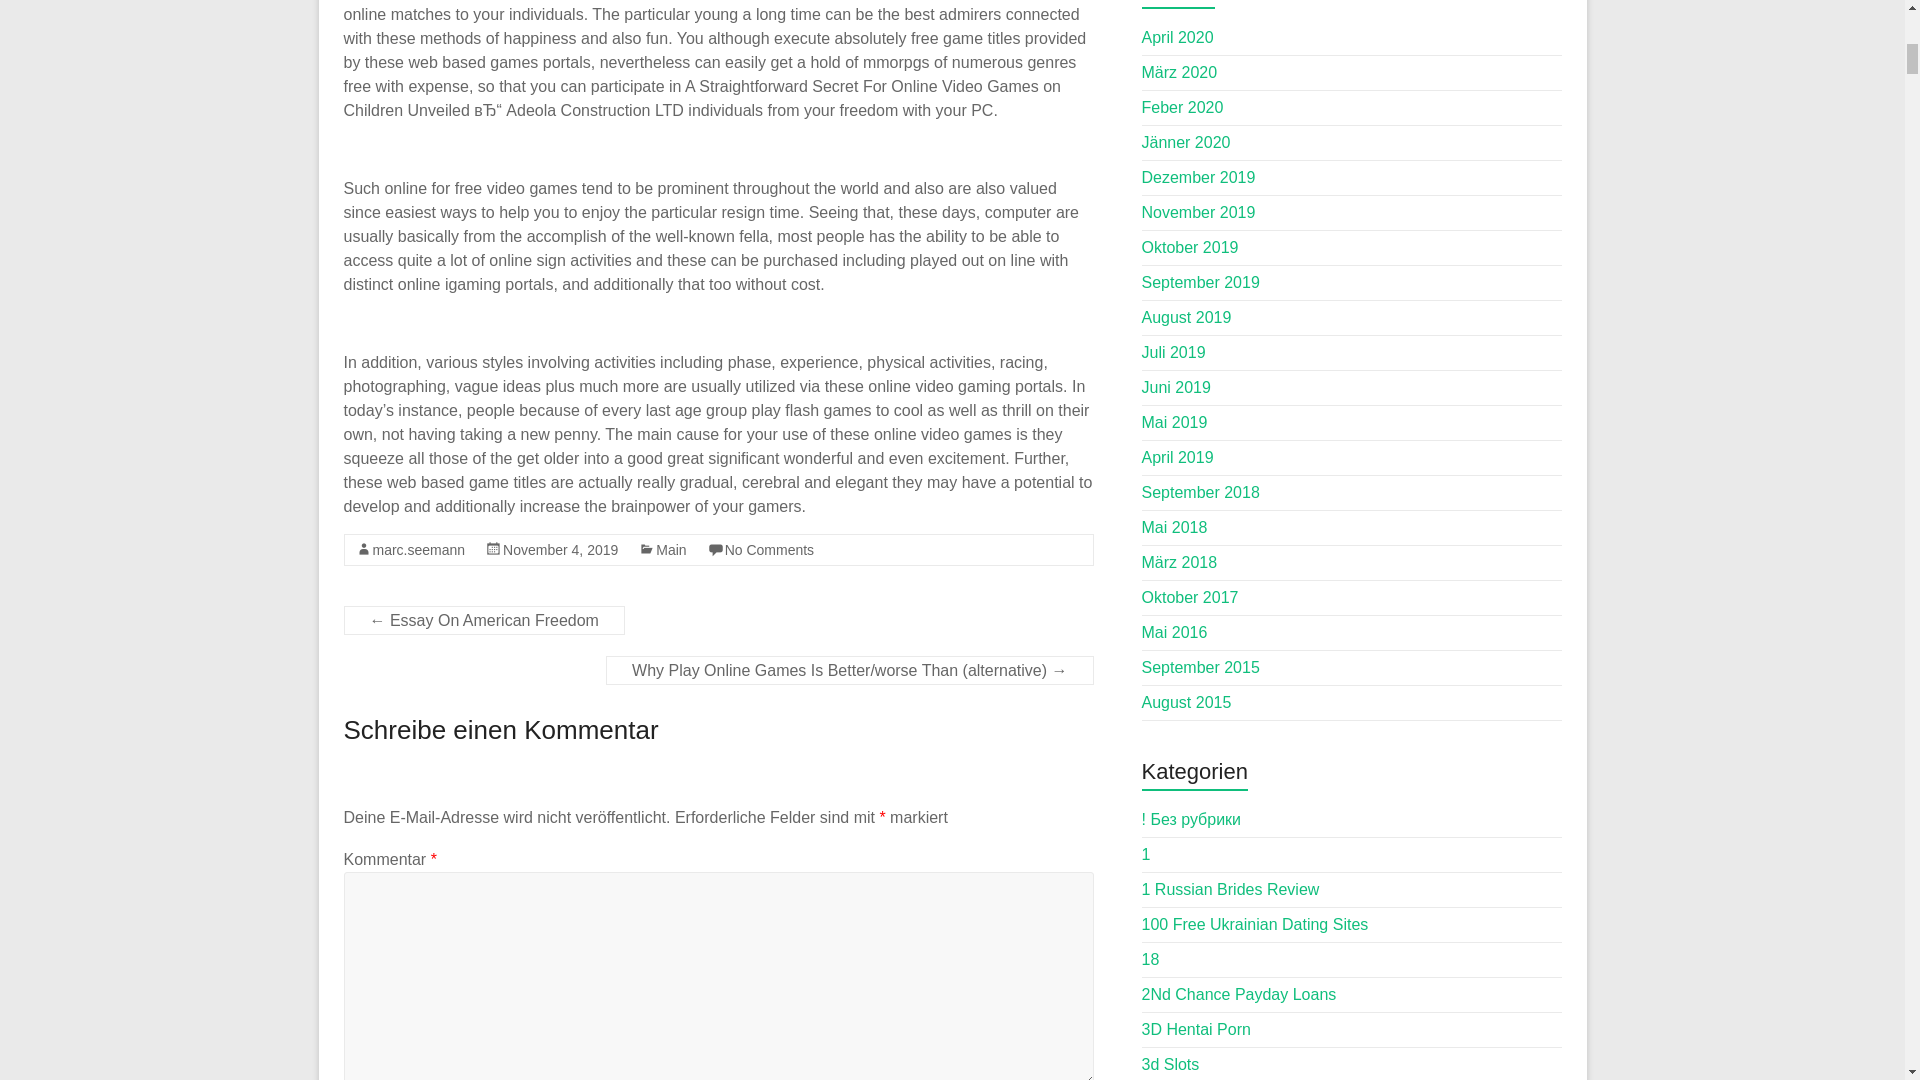 The height and width of the screenshot is (1080, 1920). I want to click on April 2020, so click(1178, 38).